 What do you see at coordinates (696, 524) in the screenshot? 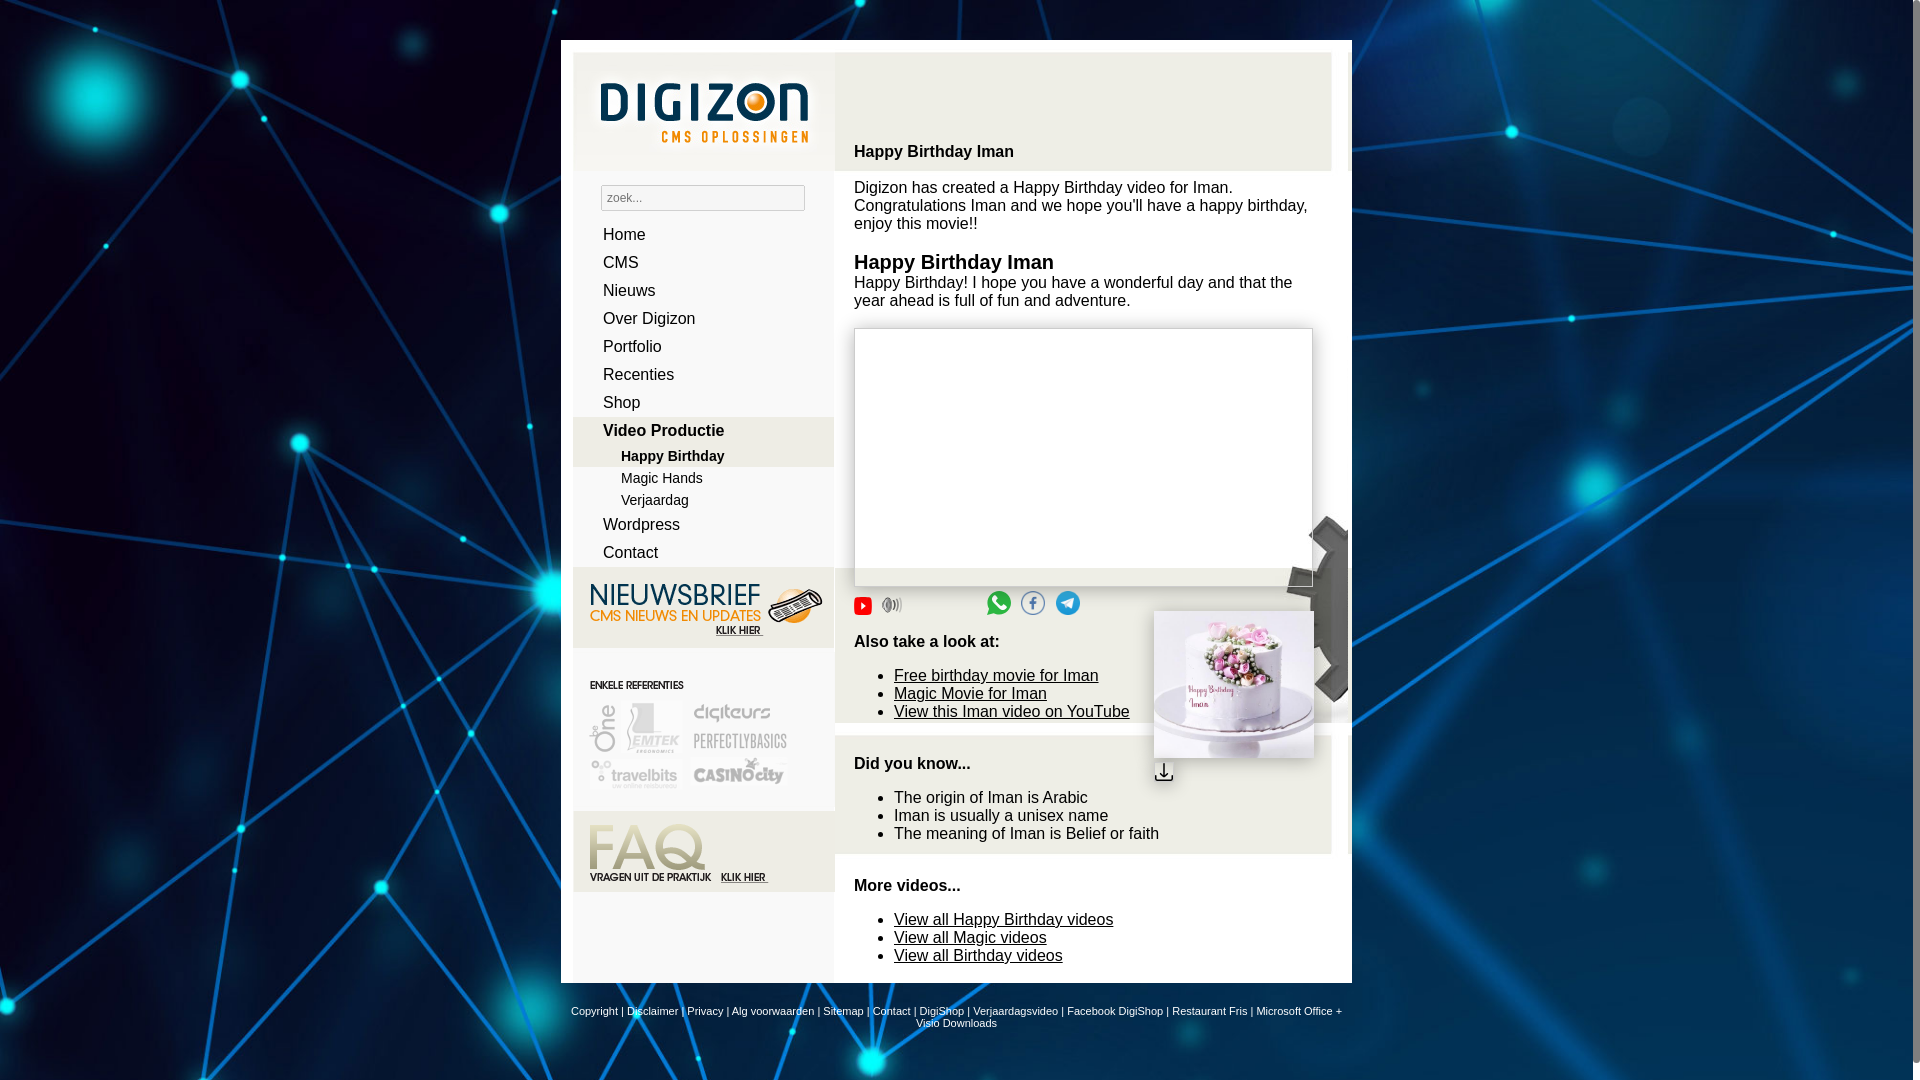
I see `Wordpress` at bounding box center [696, 524].